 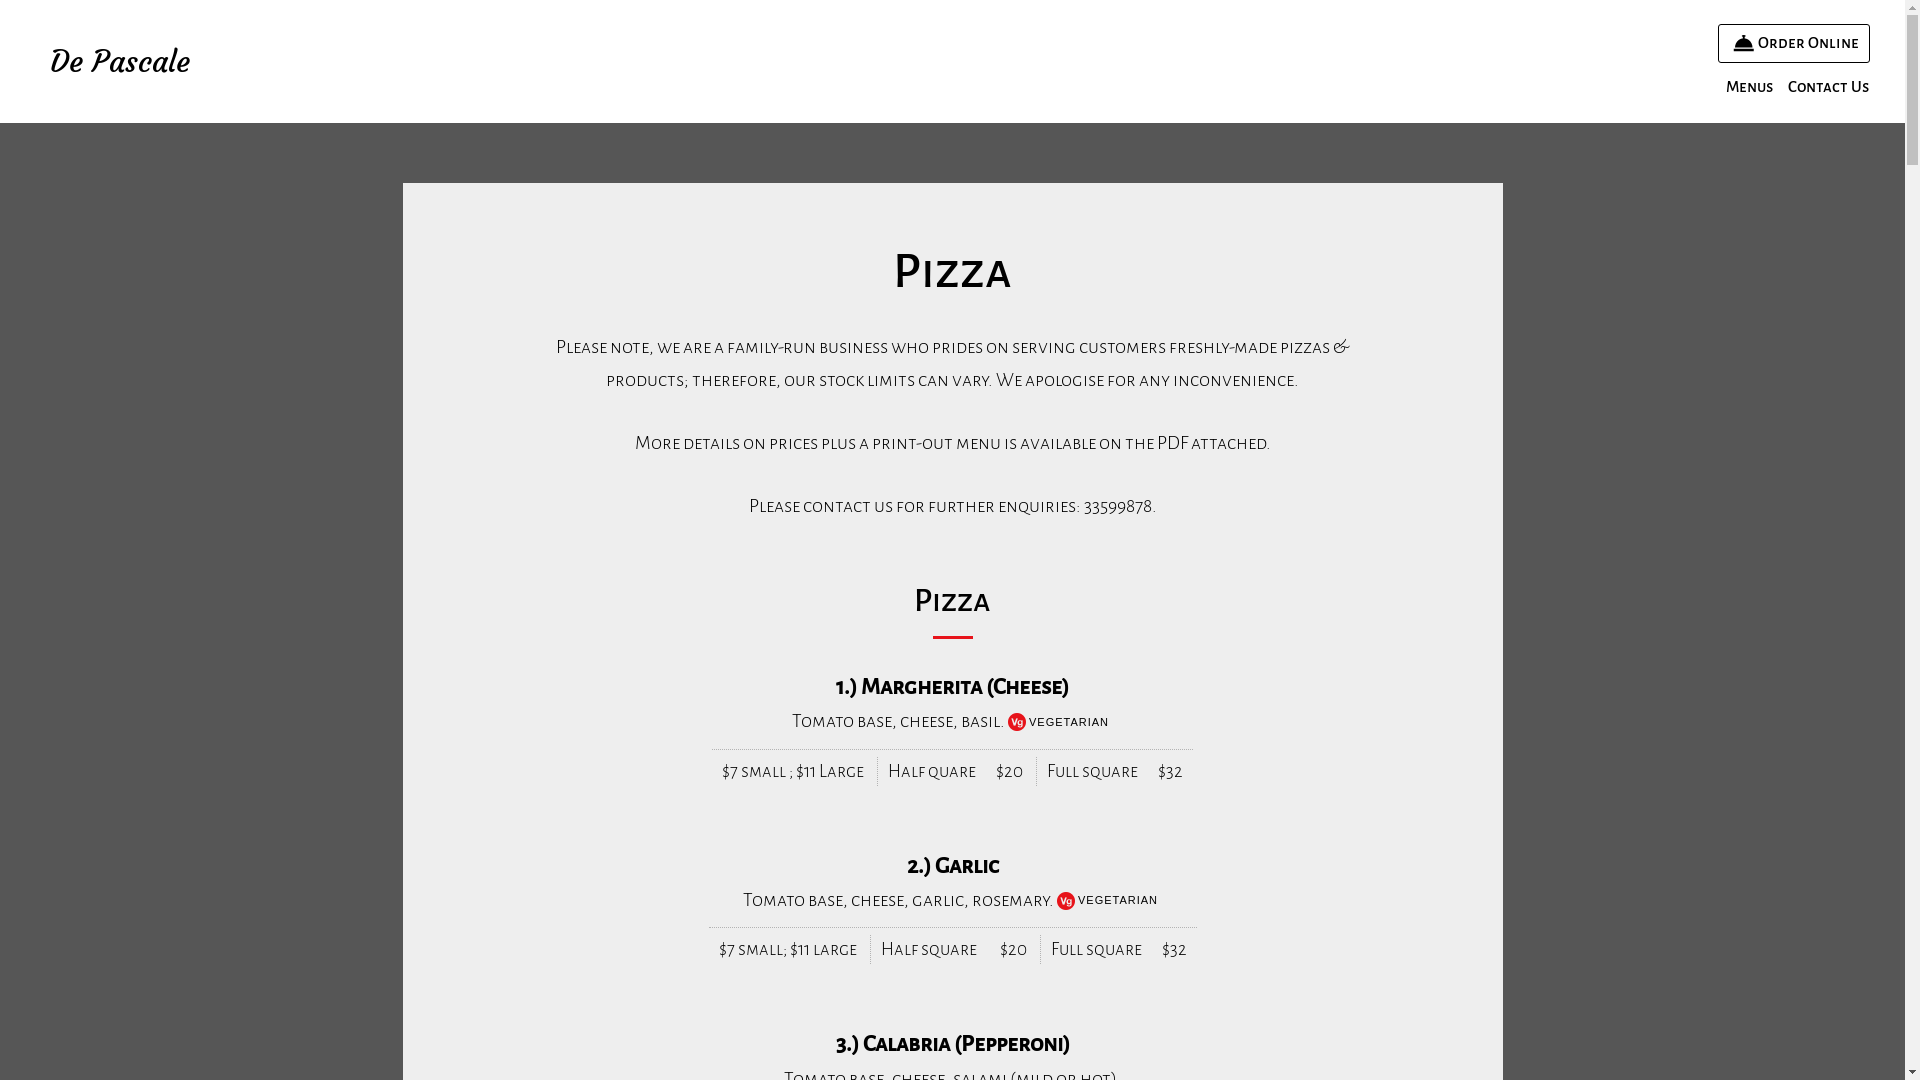 What do you see at coordinates (120, 62) in the screenshot?
I see `De Pascale` at bounding box center [120, 62].